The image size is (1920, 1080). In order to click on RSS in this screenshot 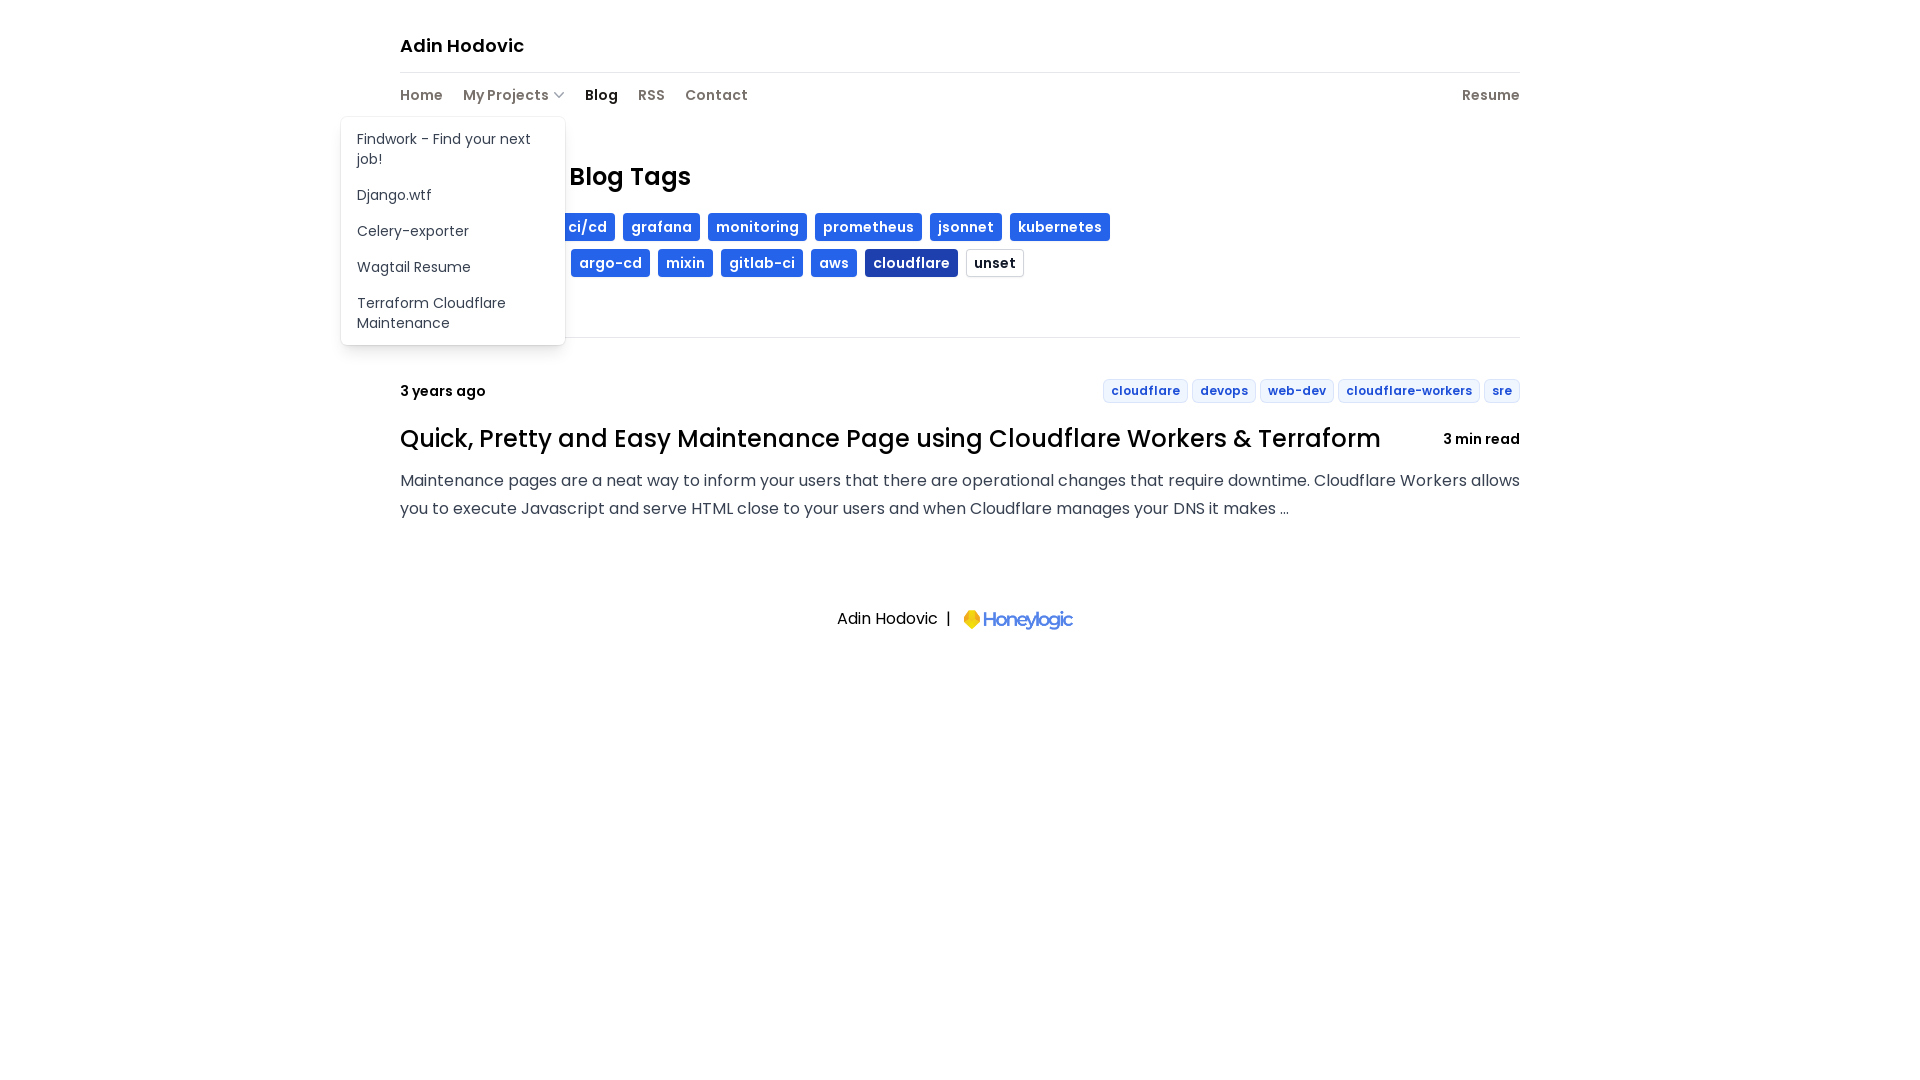, I will do `click(652, 97)`.